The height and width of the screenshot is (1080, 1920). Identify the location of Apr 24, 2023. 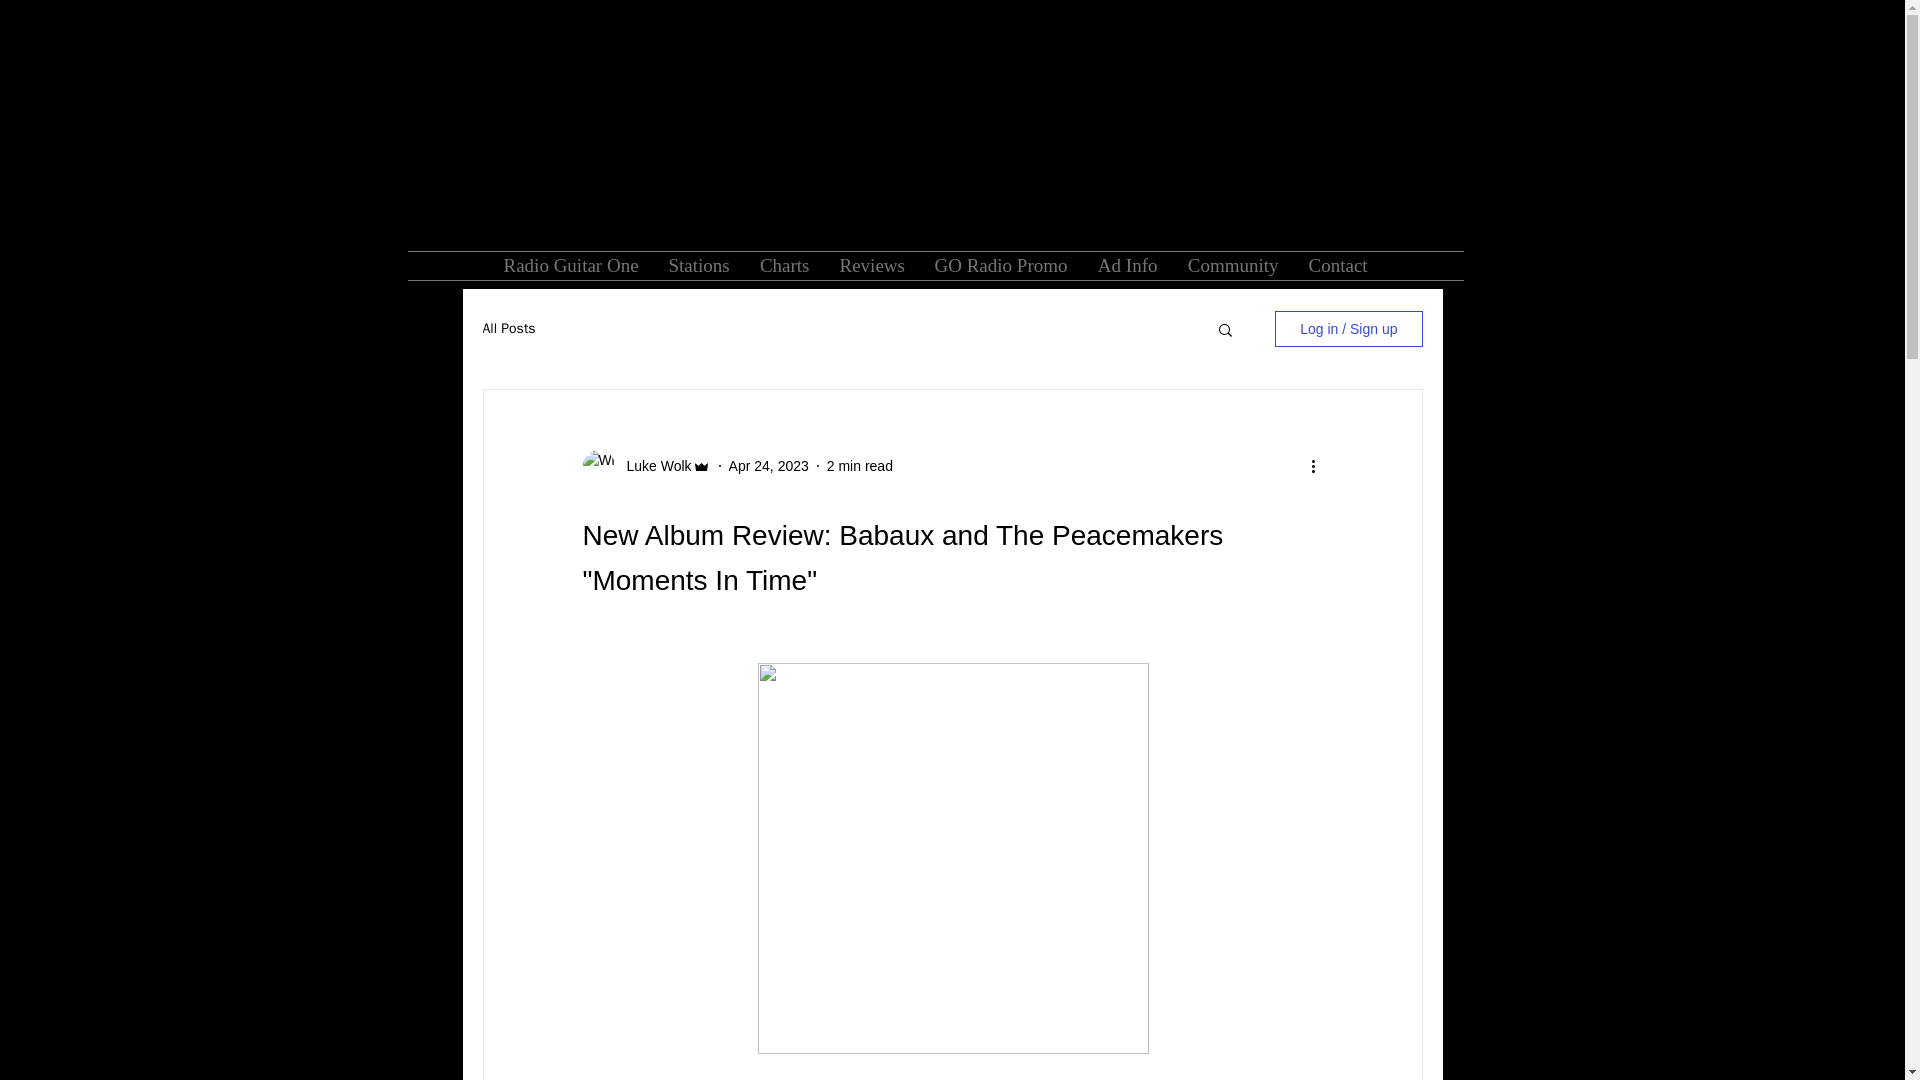
(768, 466).